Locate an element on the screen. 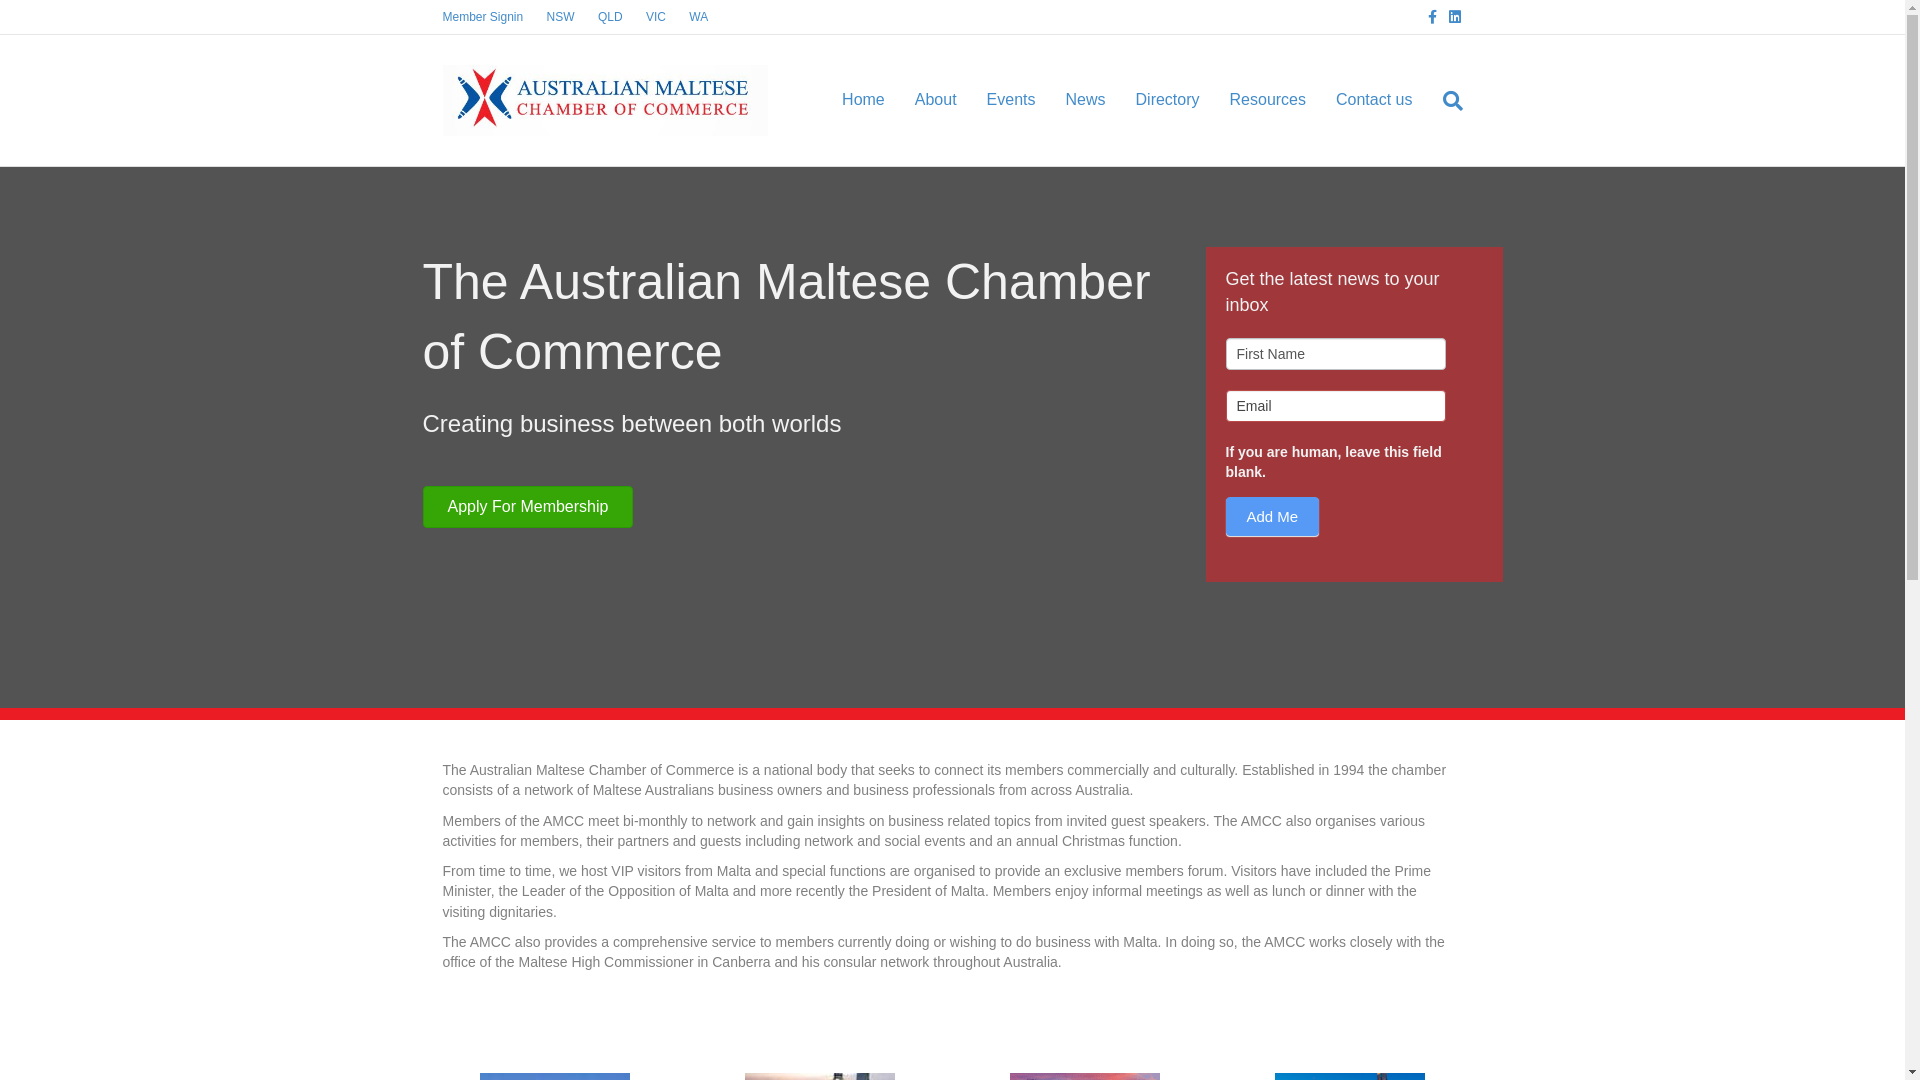 Image resolution: width=1920 pixels, height=1080 pixels. News is located at coordinates (1085, 100).